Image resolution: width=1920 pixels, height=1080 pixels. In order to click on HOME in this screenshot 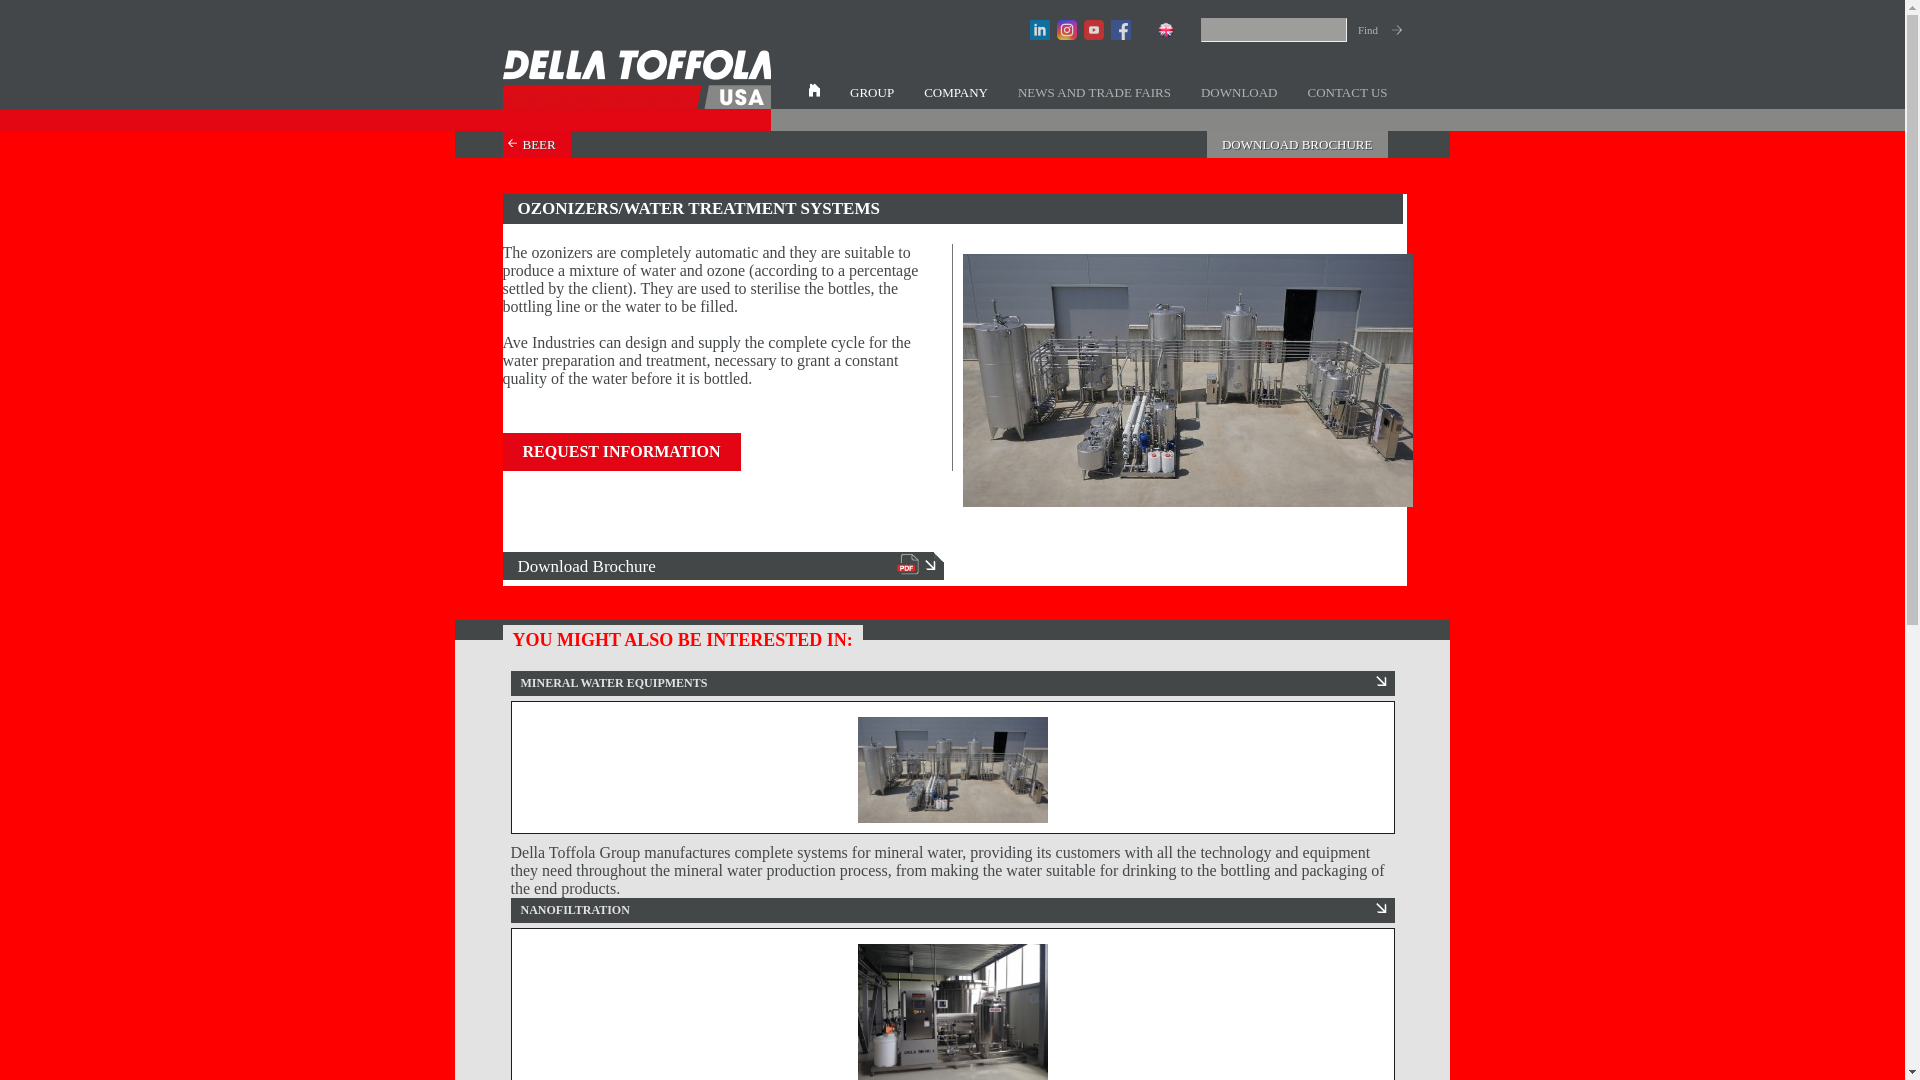, I will do `click(814, 92)`.